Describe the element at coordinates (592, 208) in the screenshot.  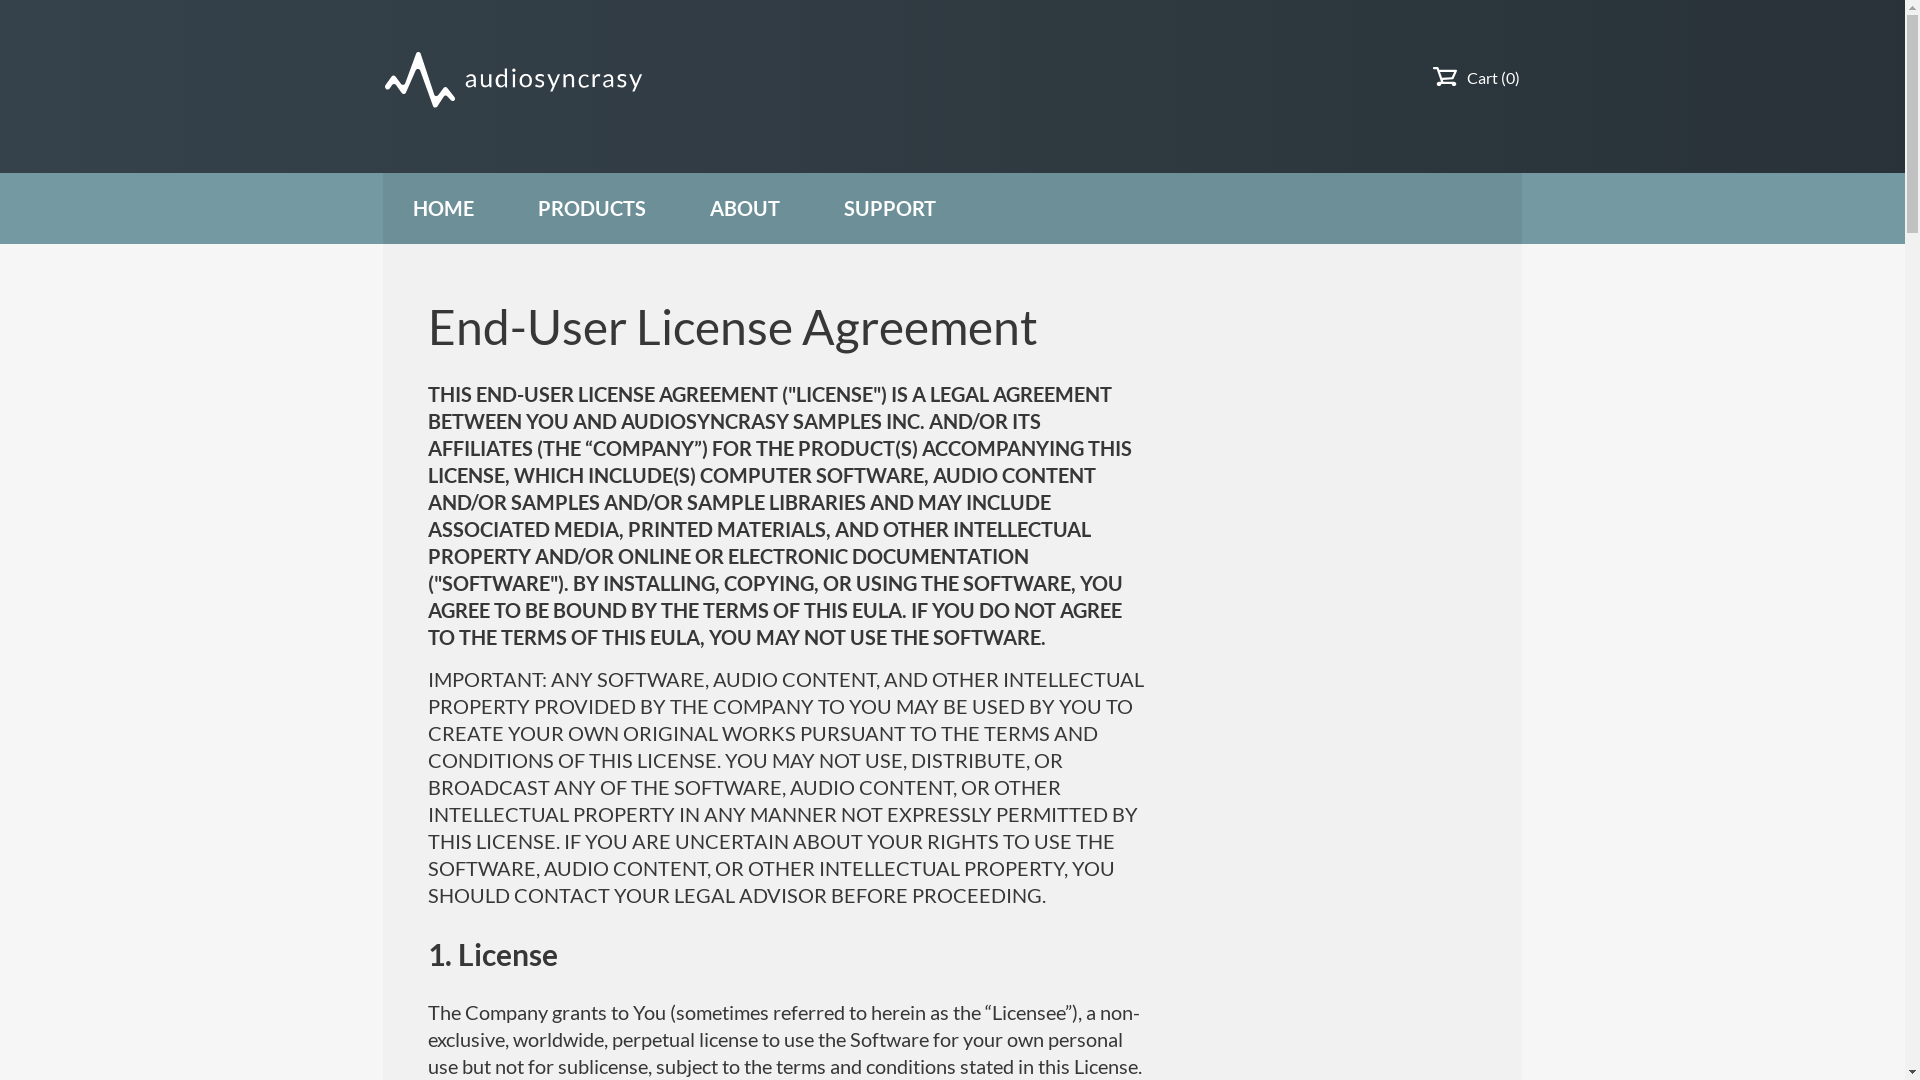
I see `PRODUCTS` at that location.